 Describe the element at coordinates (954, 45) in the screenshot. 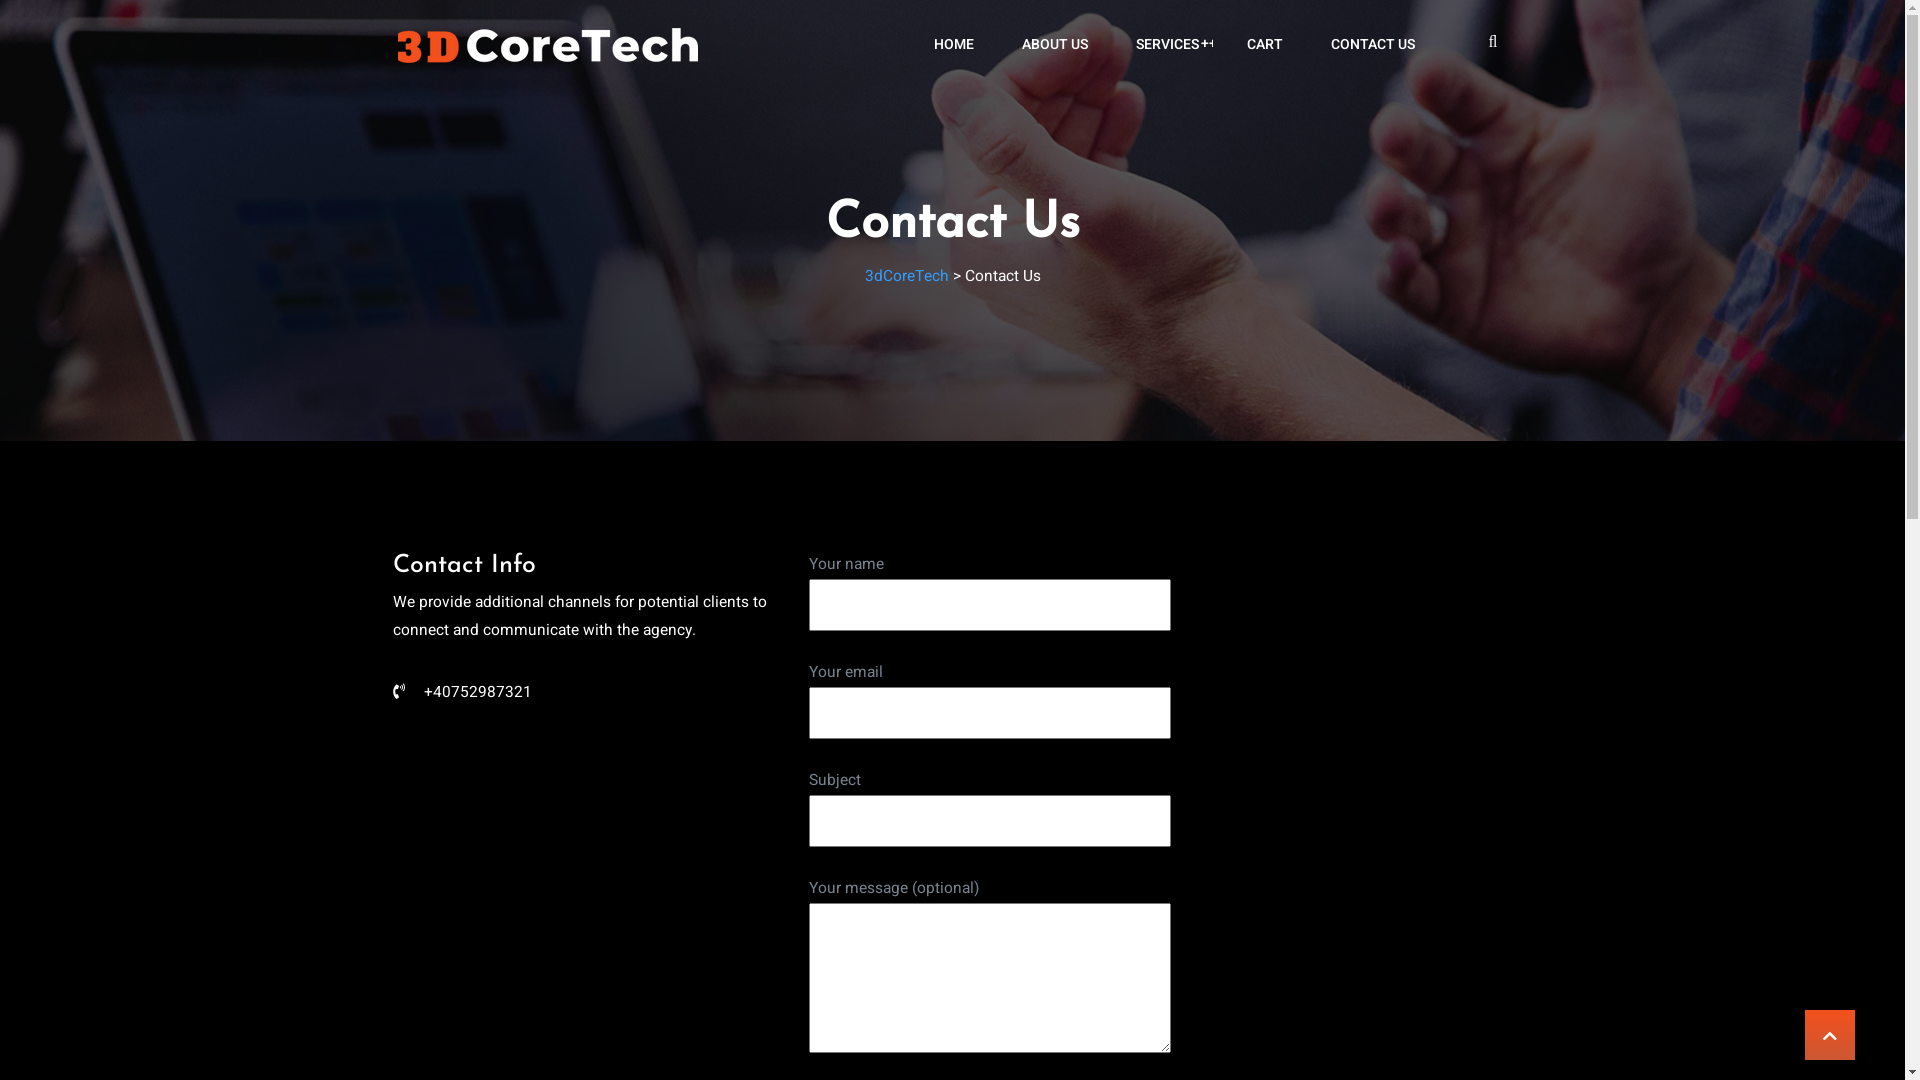

I see `HOME` at that location.